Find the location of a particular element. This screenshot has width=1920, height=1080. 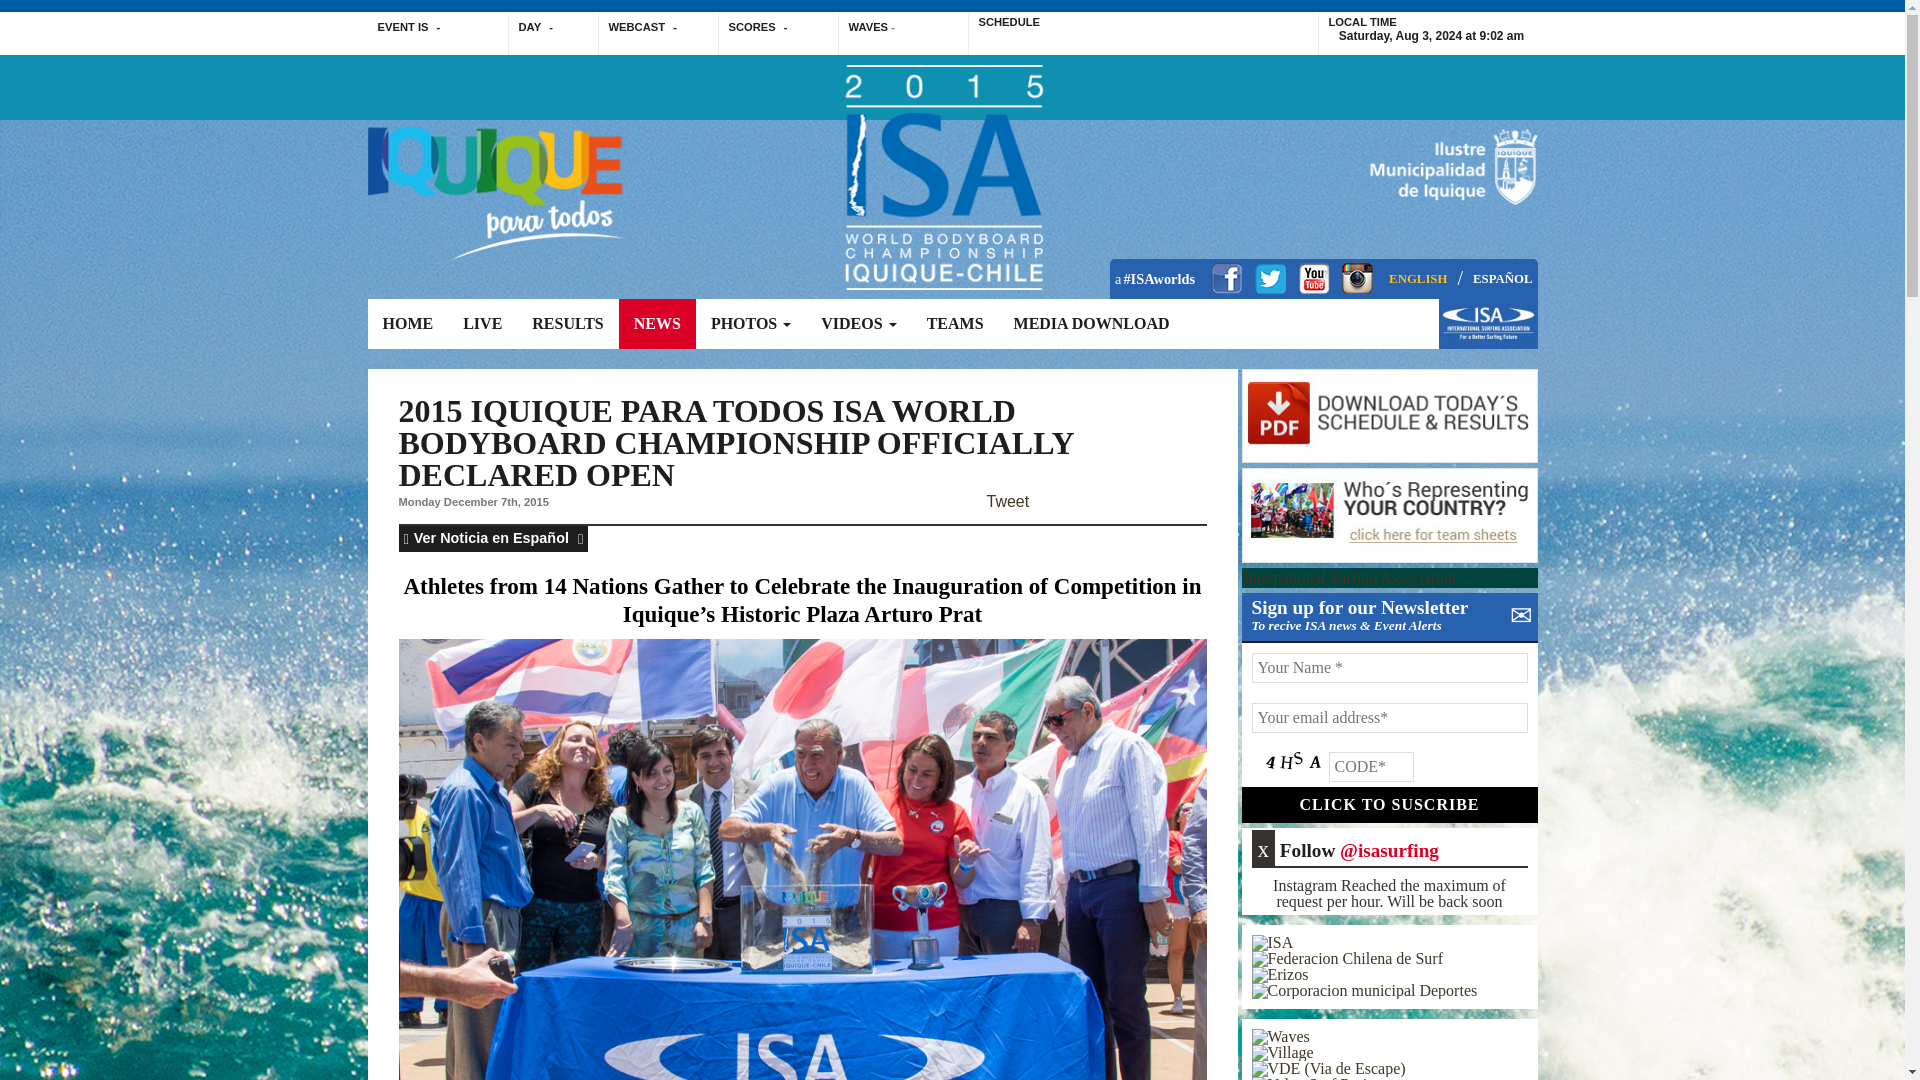

MENU ITEM is located at coordinates (1488, 334).